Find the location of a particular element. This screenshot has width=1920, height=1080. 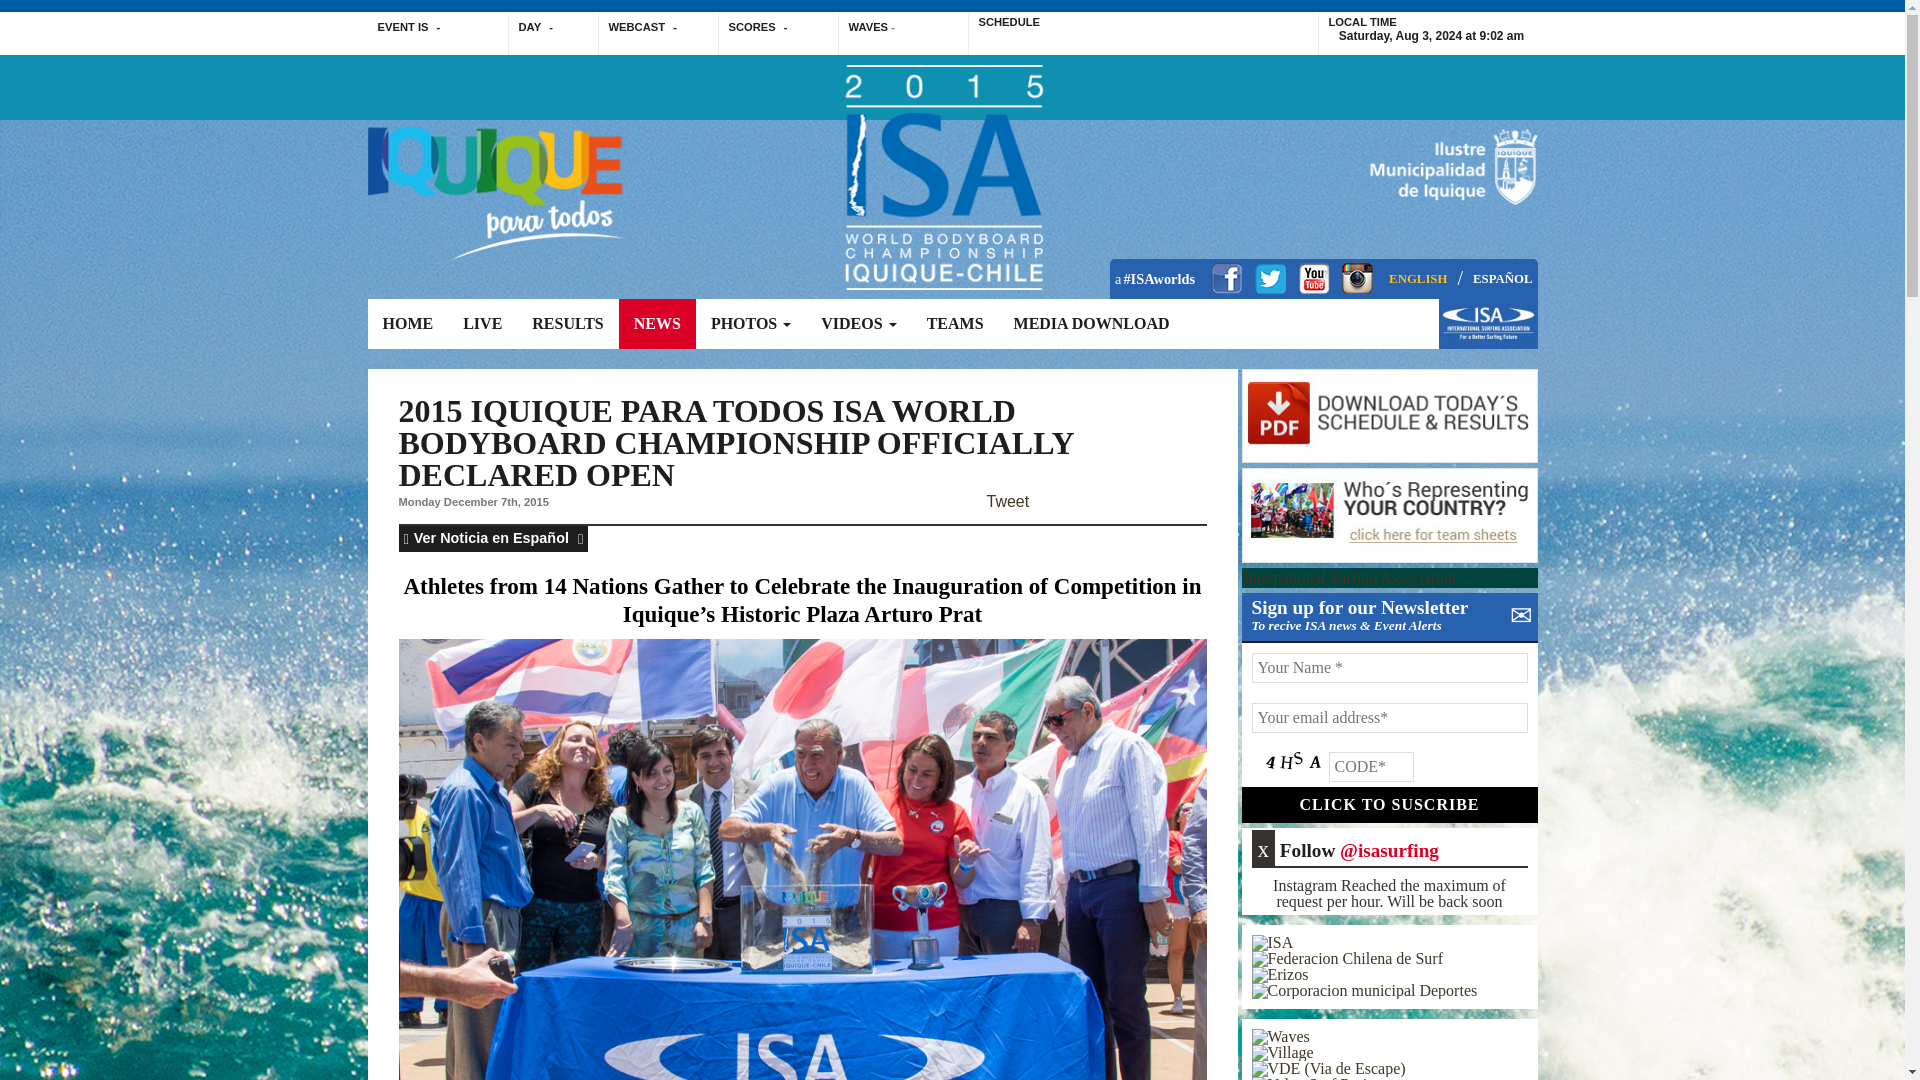

MENU ITEM is located at coordinates (1488, 334).